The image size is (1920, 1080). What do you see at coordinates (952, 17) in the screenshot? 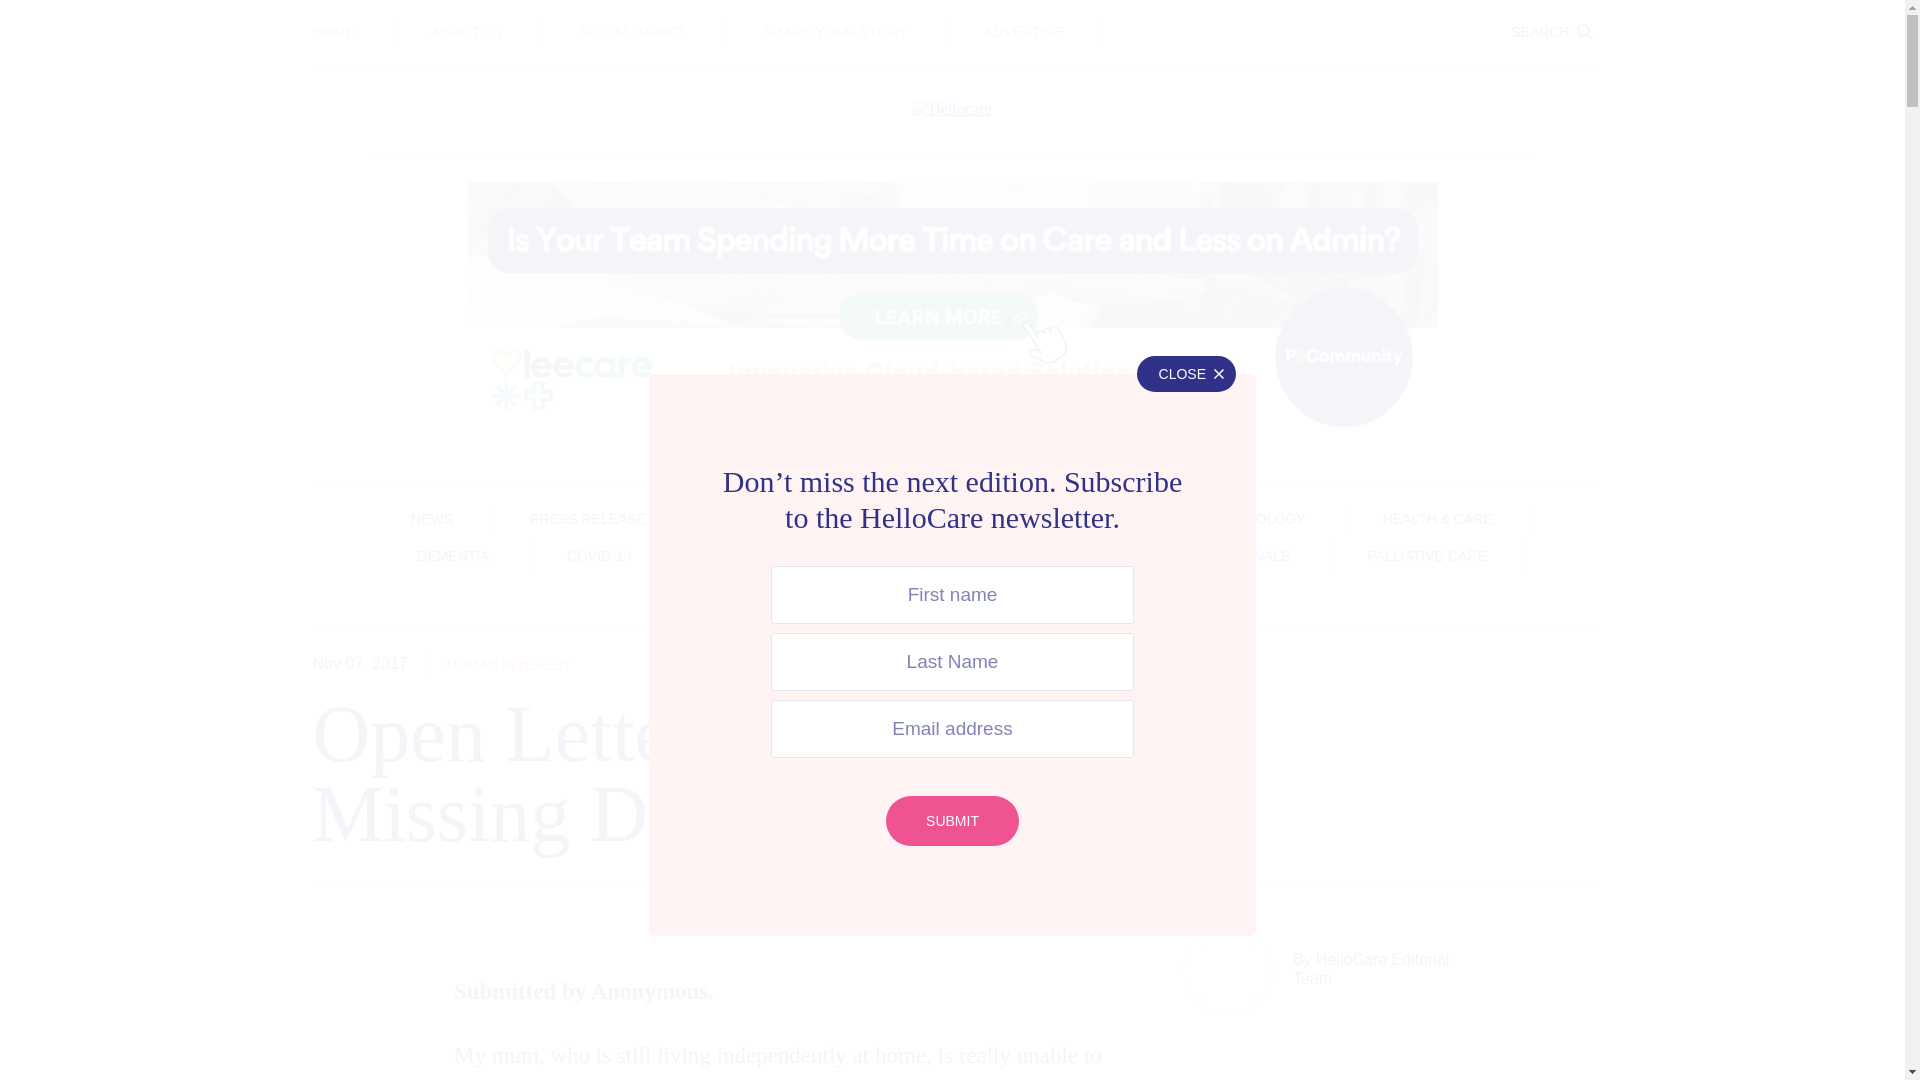
I see `EDUCATION` at bounding box center [952, 17].